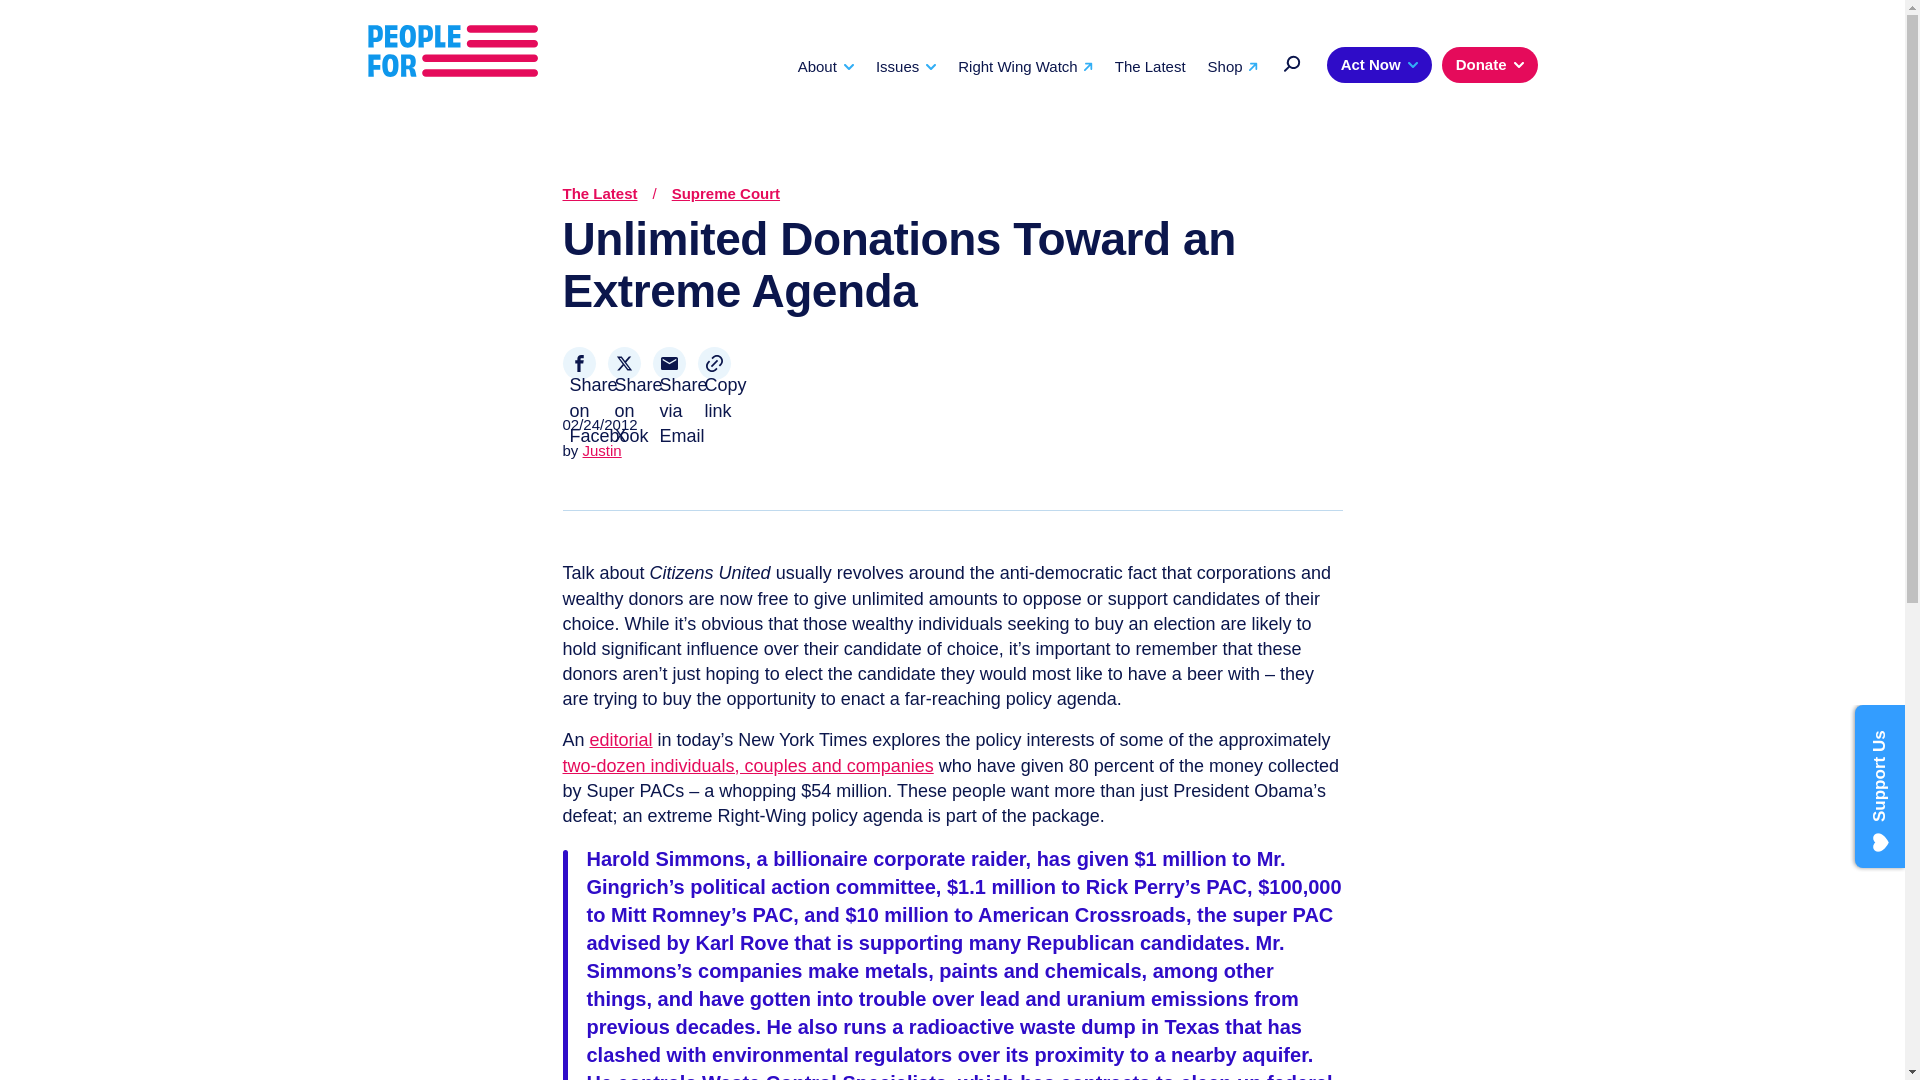 The image size is (1920, 1080). Describe the element at coordinates (1489, 65) in the screenshot. I see `Donate` at that location.